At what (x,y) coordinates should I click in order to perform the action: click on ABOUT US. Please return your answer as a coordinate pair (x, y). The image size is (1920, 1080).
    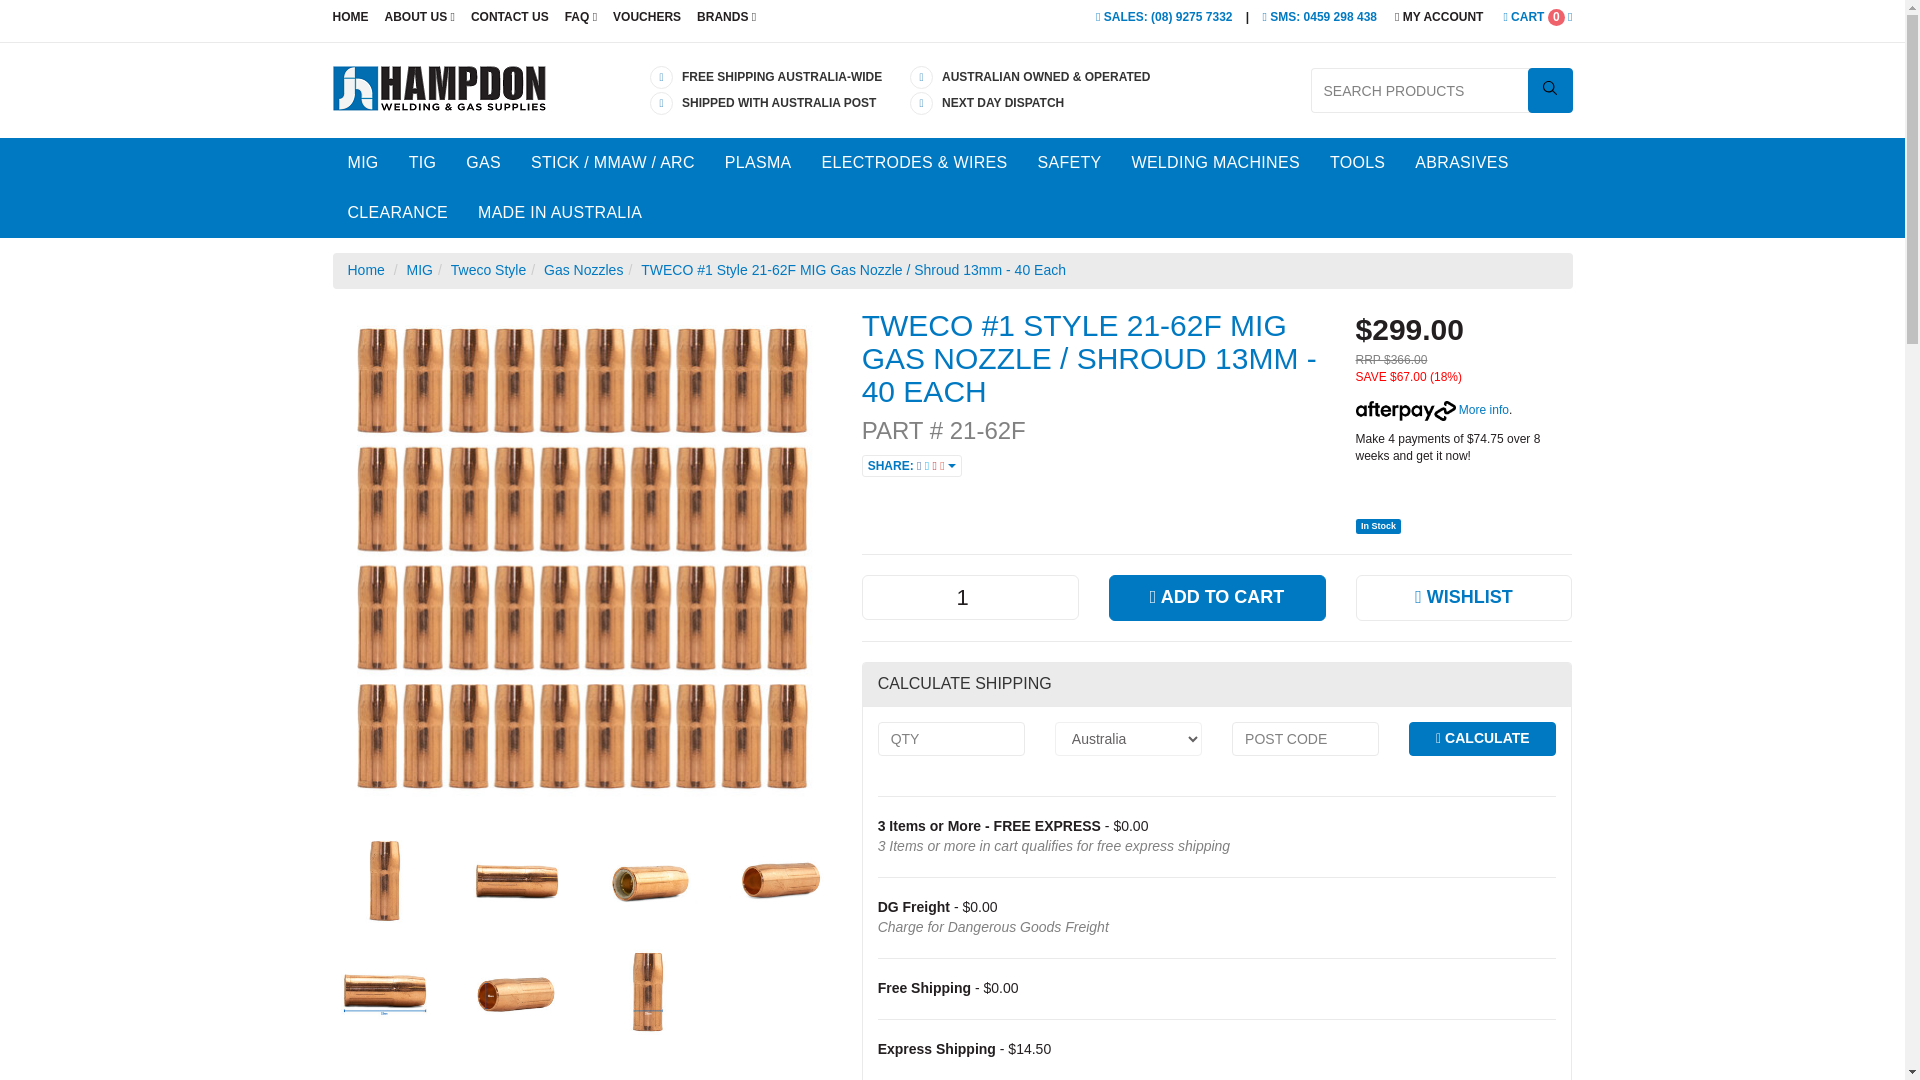
    Looking at the image, I should click on (419, 16).